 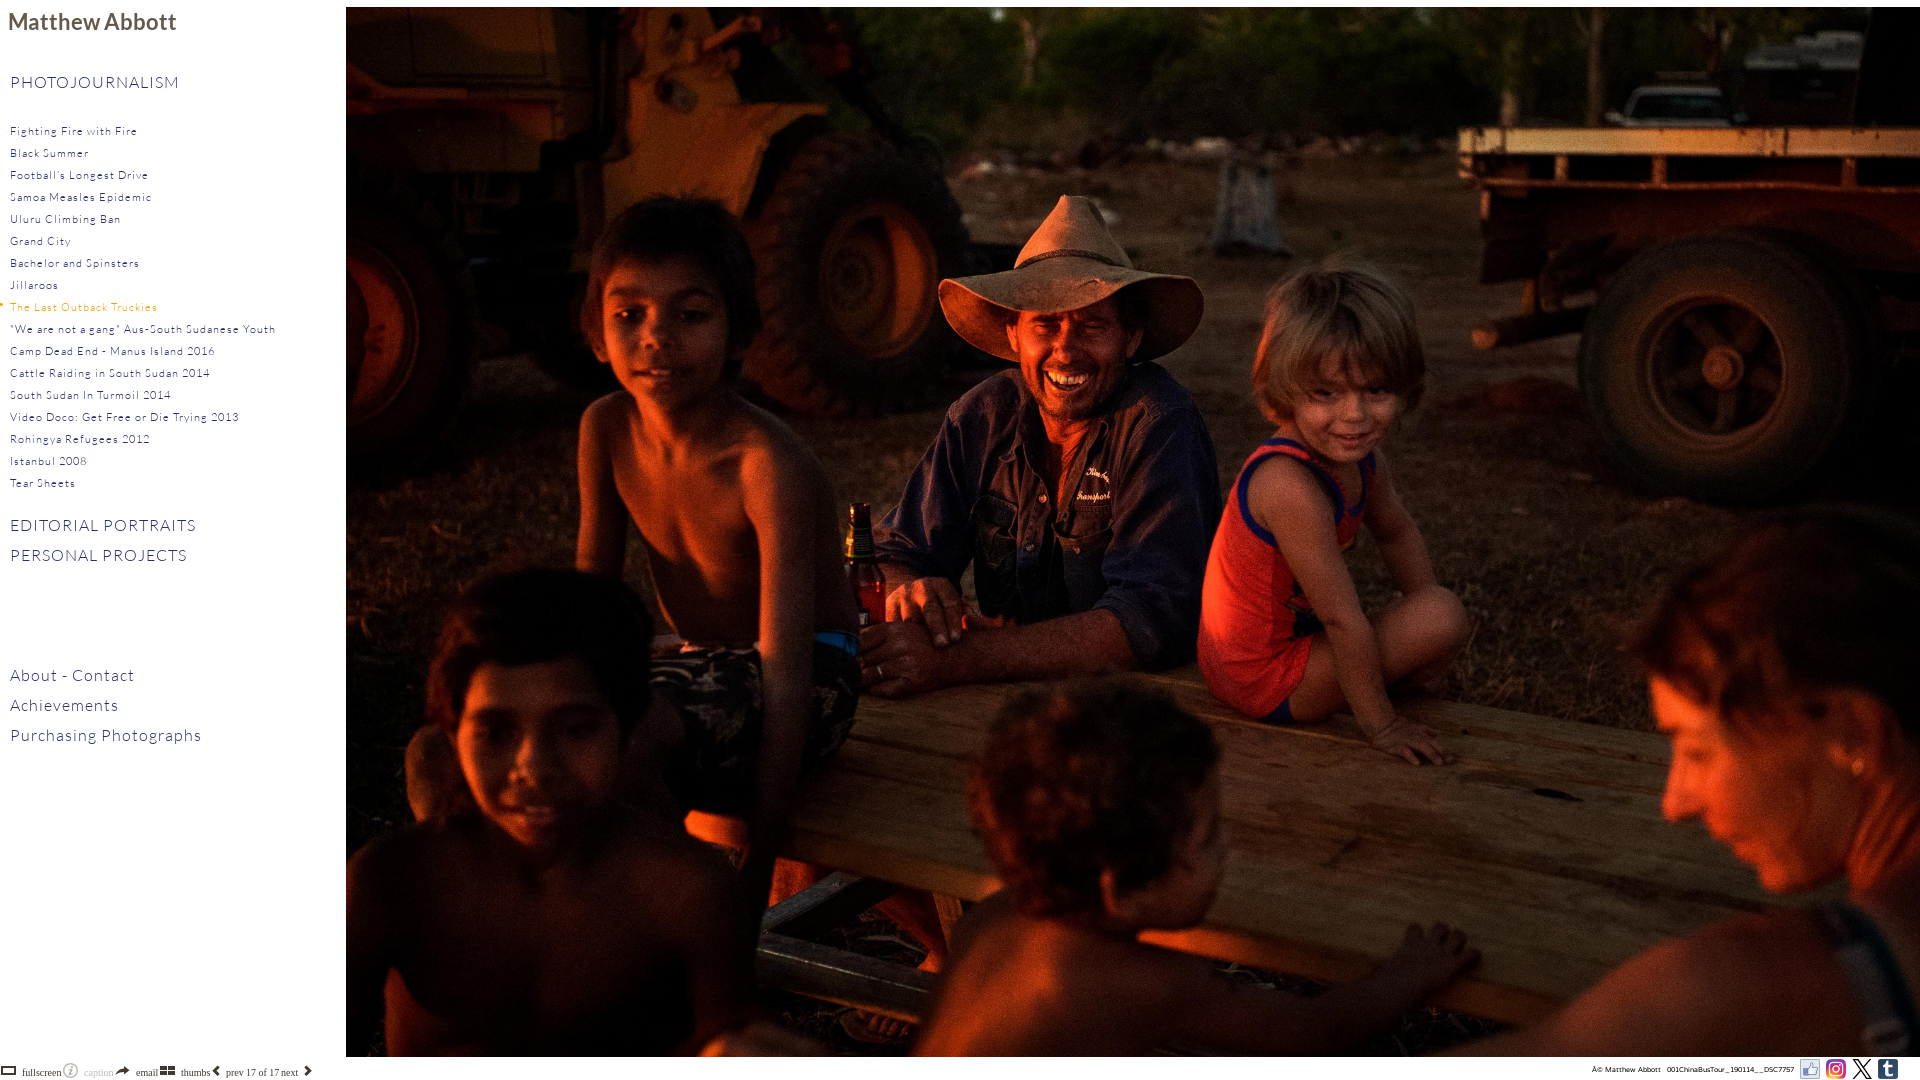 What do you see at coordinates (43, 483) in the screenshot?
I see `Tear Sheets` at bounding box center [43, 483].